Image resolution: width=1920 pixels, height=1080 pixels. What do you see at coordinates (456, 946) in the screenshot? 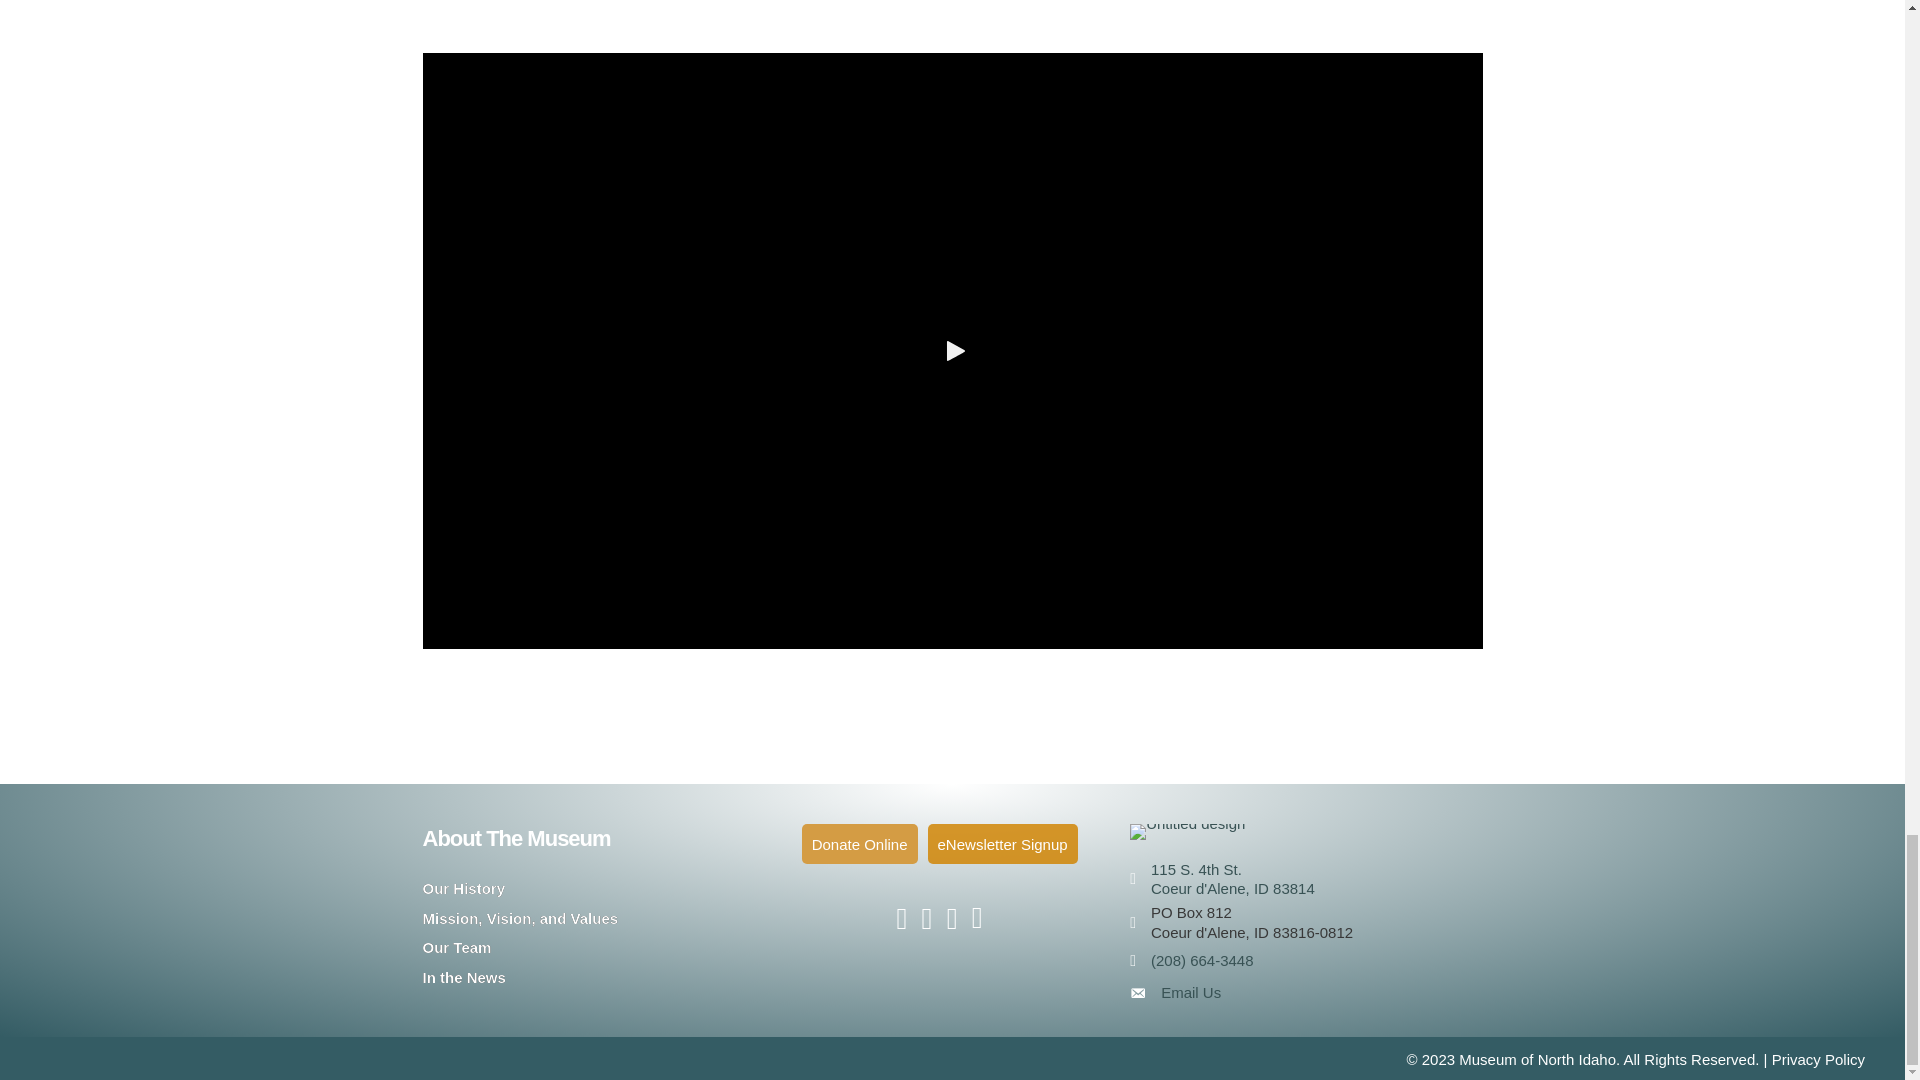
I see `Our Team` at bounding box center [456, 946].